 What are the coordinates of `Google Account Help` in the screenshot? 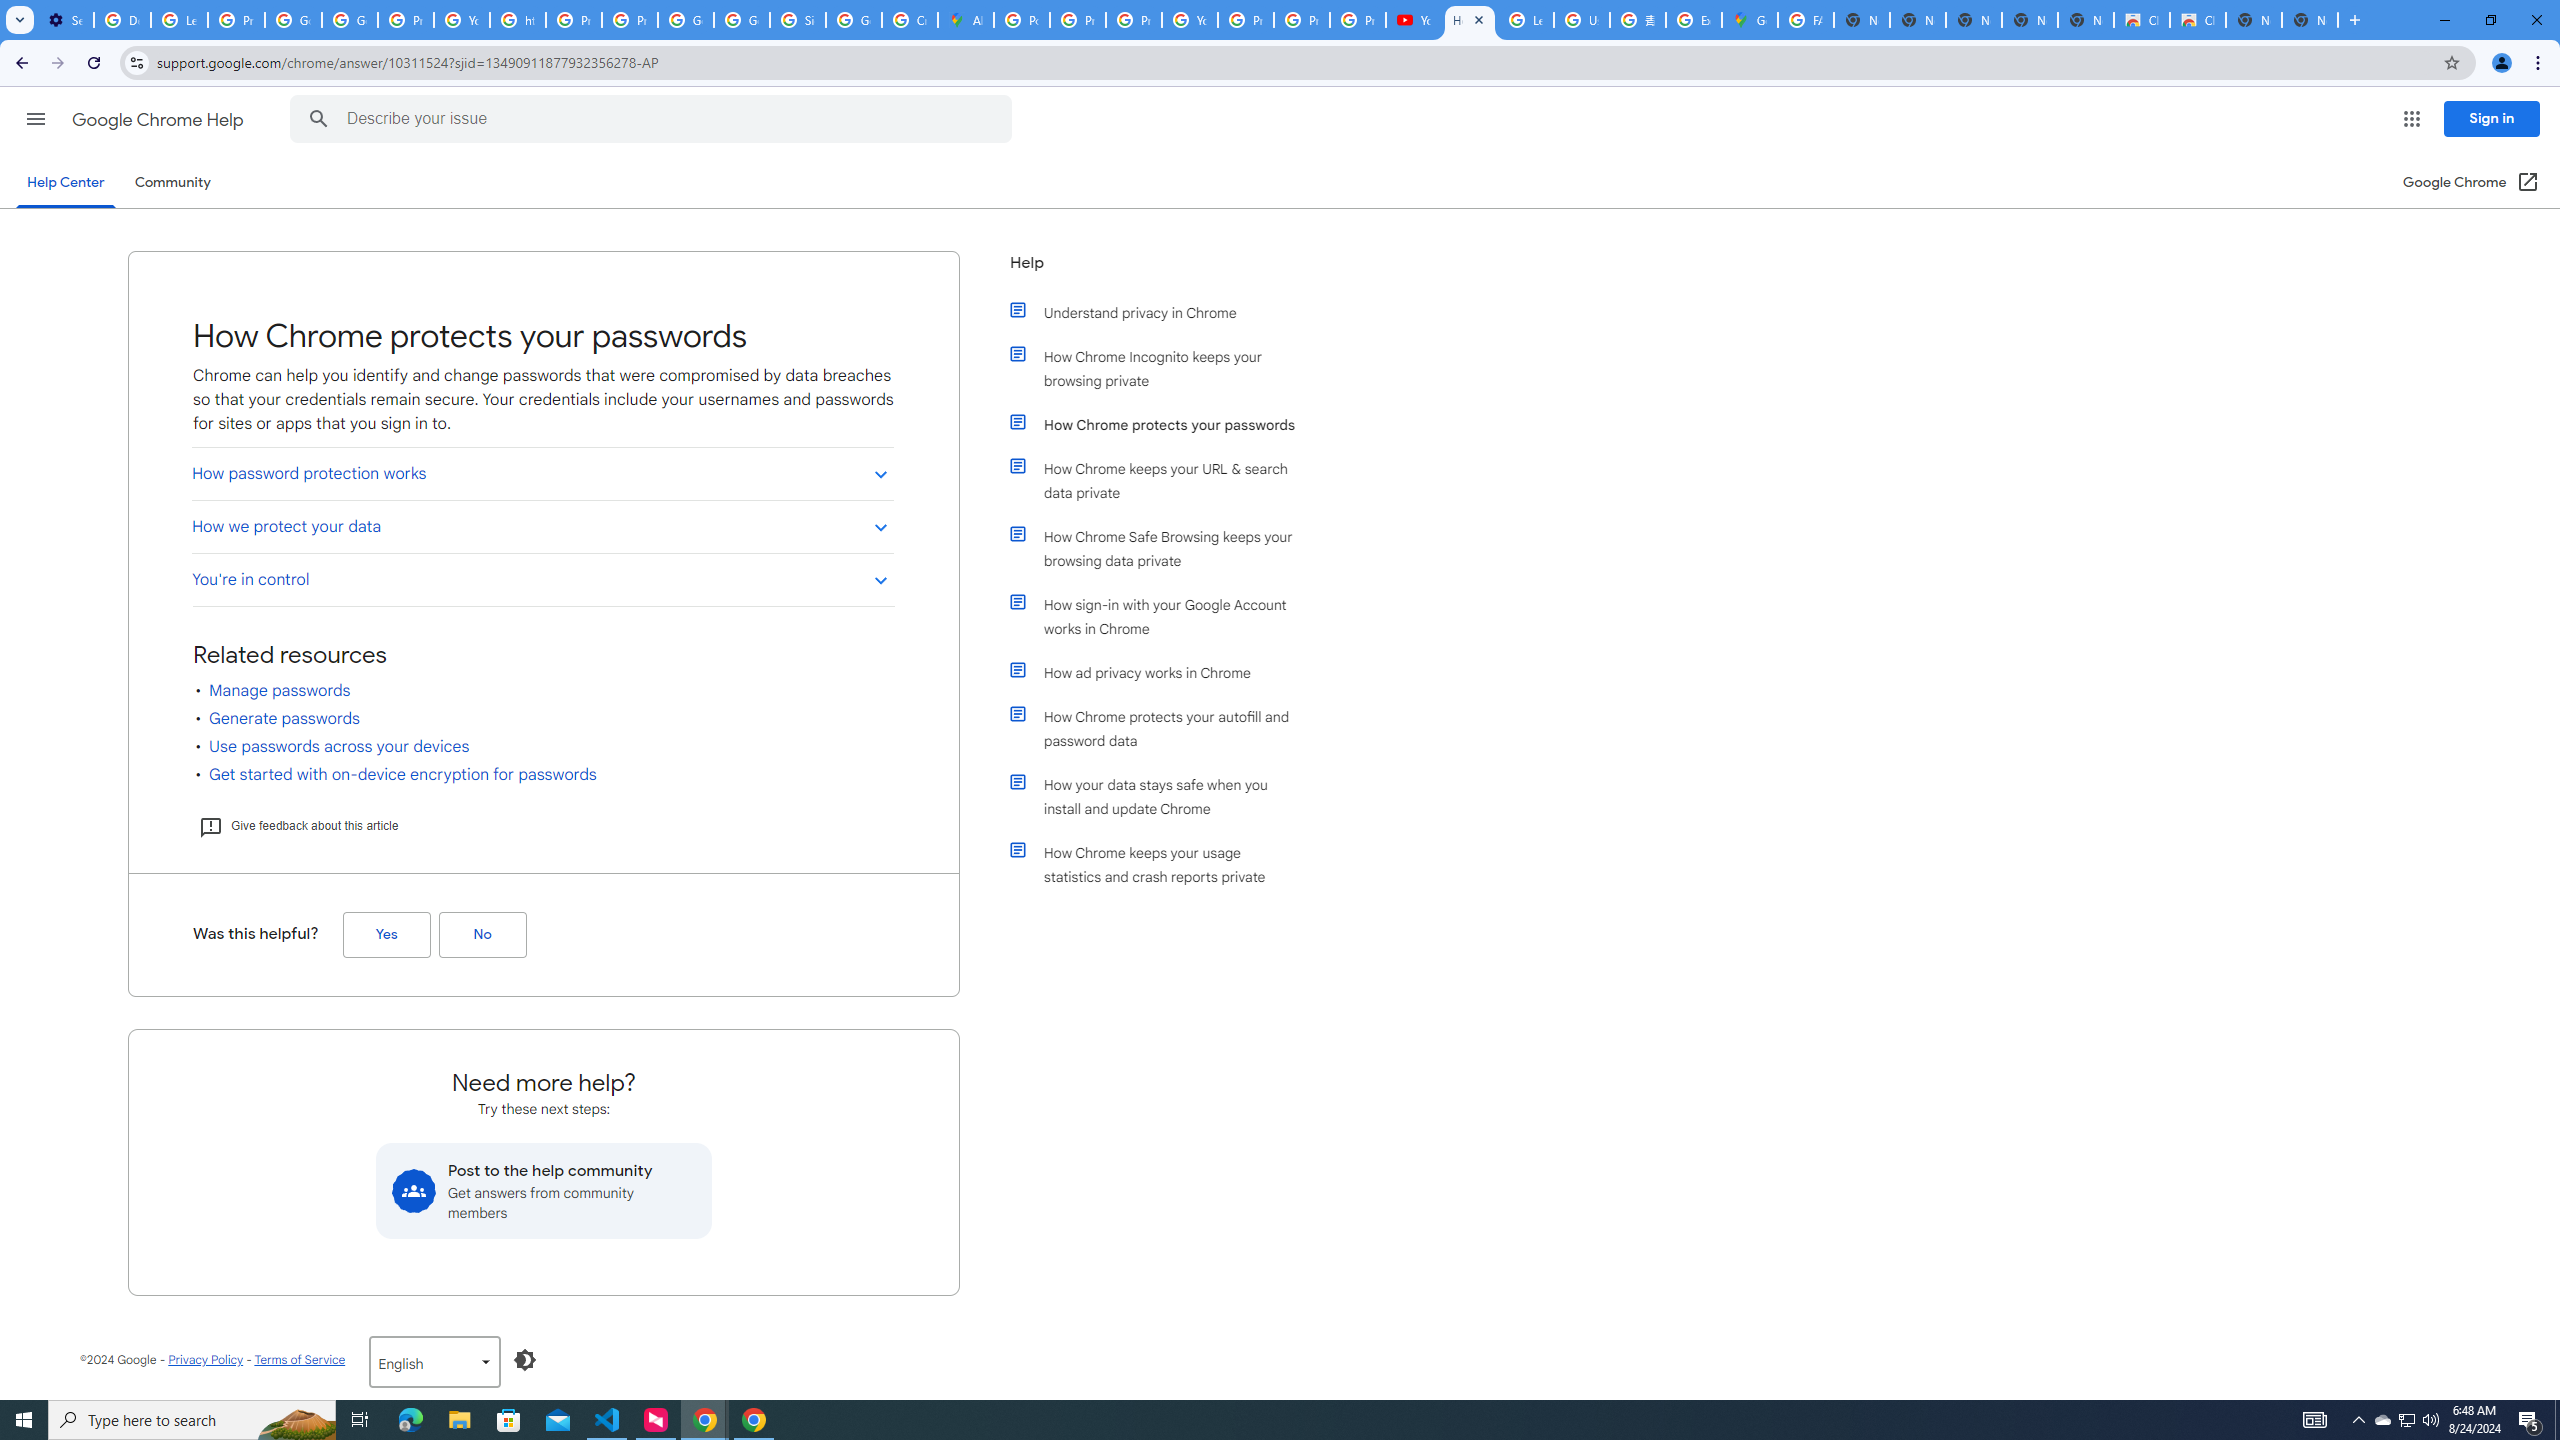 It's located at (293, 20).